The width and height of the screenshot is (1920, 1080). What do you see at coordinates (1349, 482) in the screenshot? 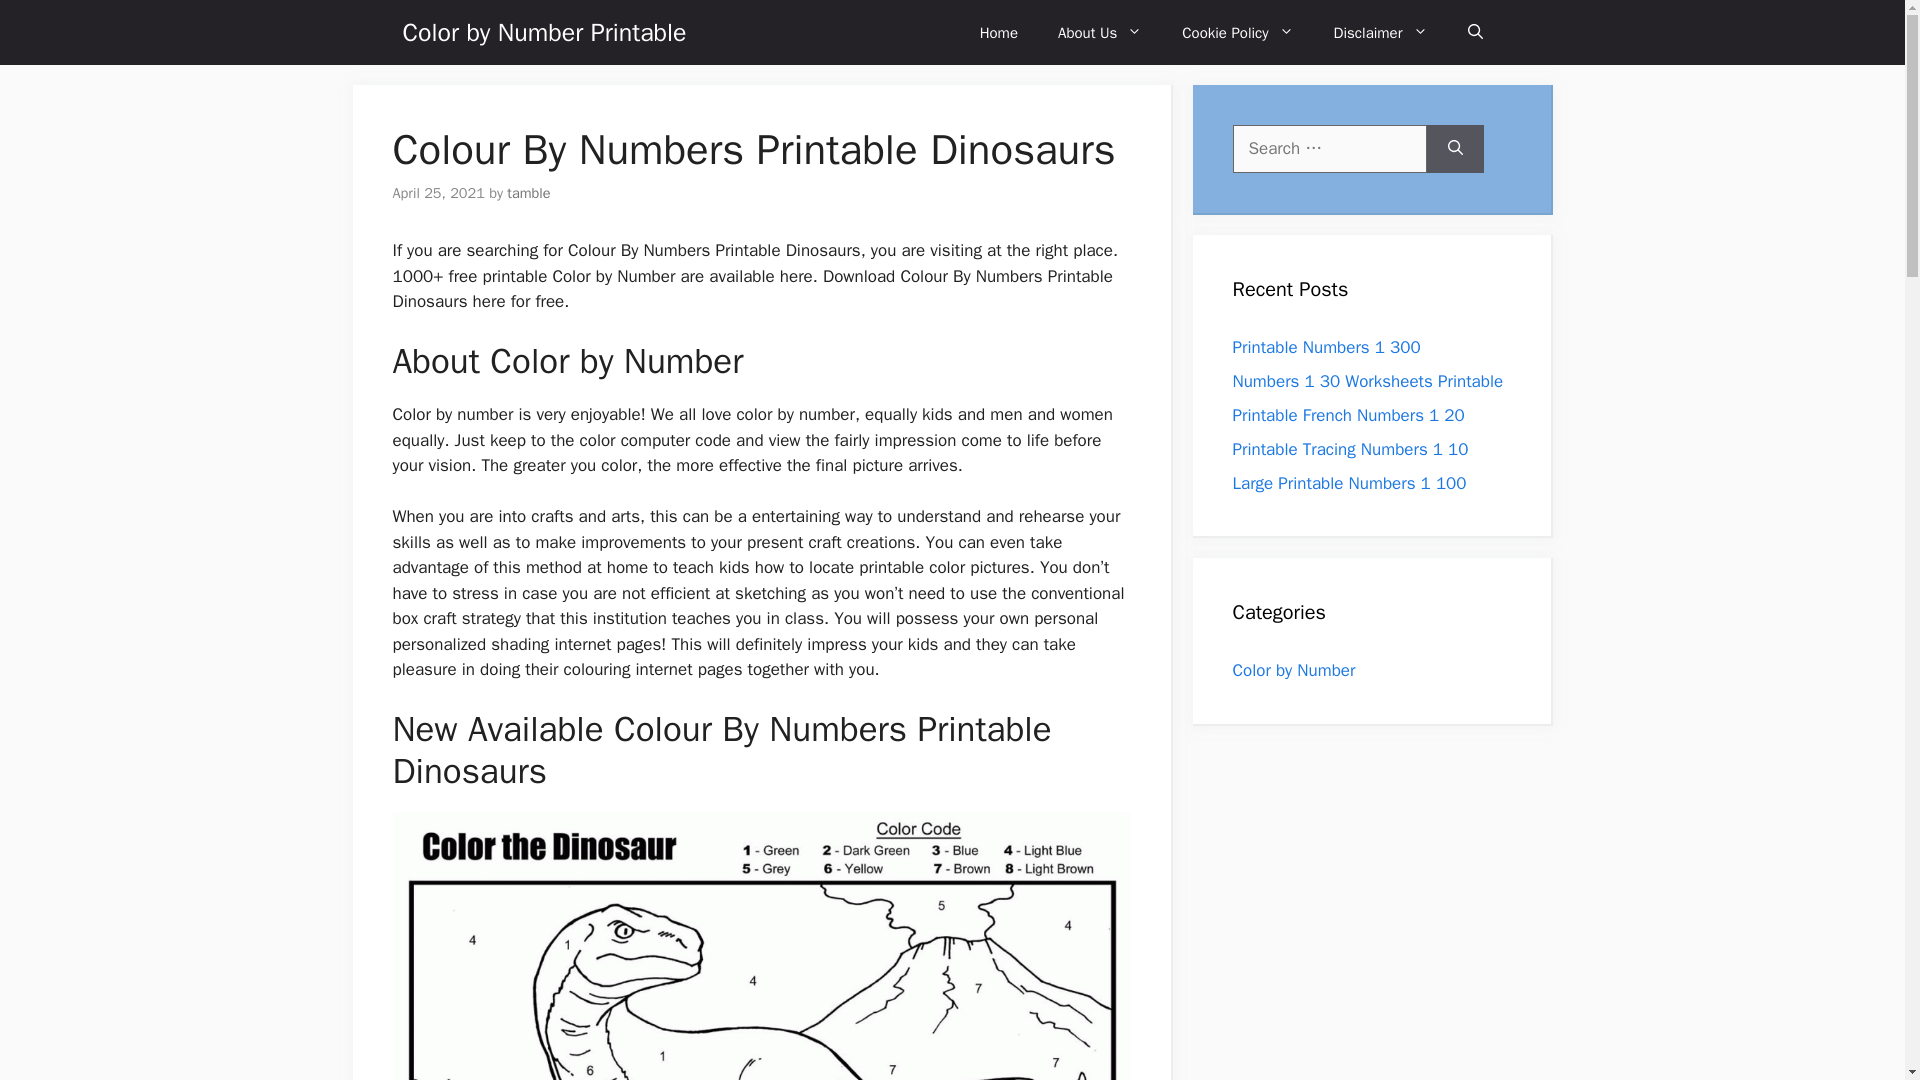
I see `Large Printable Numbers 1 100` at bounding box center [1349, 482].